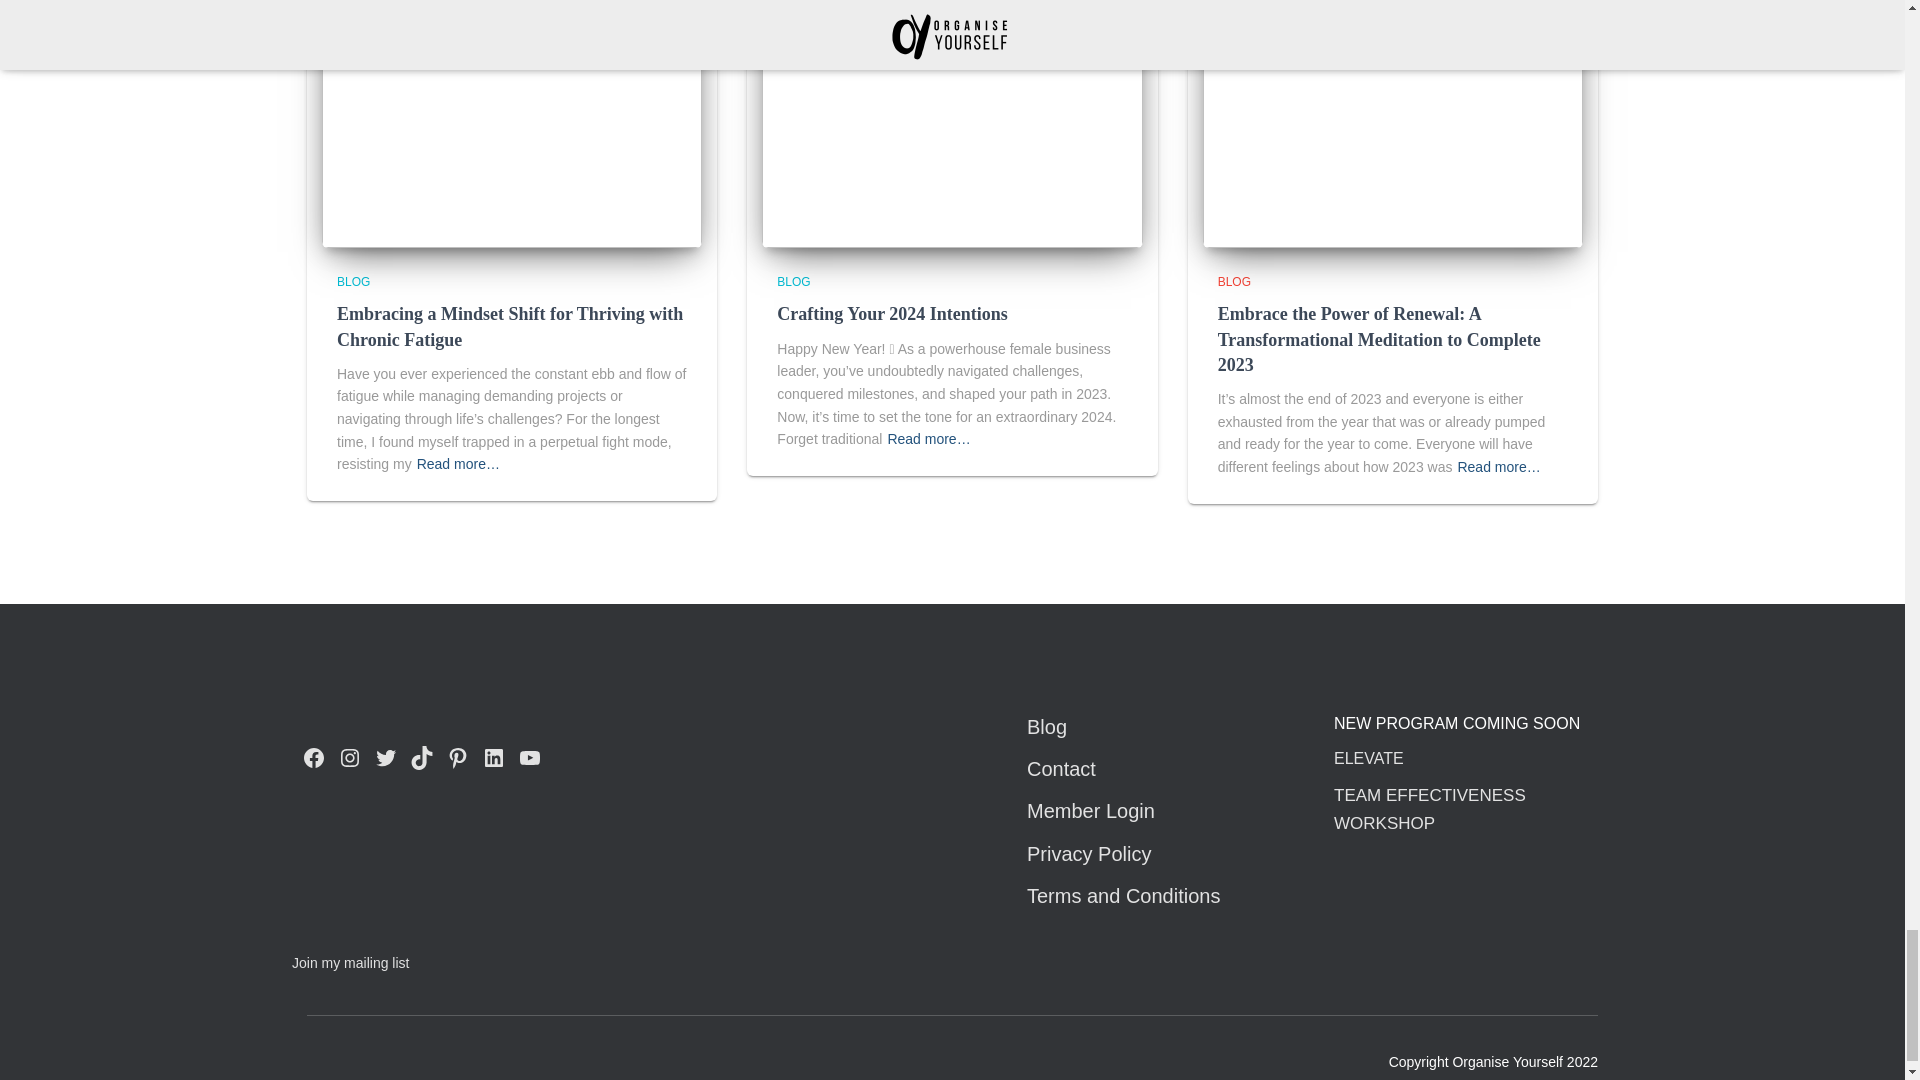 The image size is (1920, 1080). I want to click on Embracing a Mindset Shift for Thriving with Chronic Fatigue, so click(510, 326).